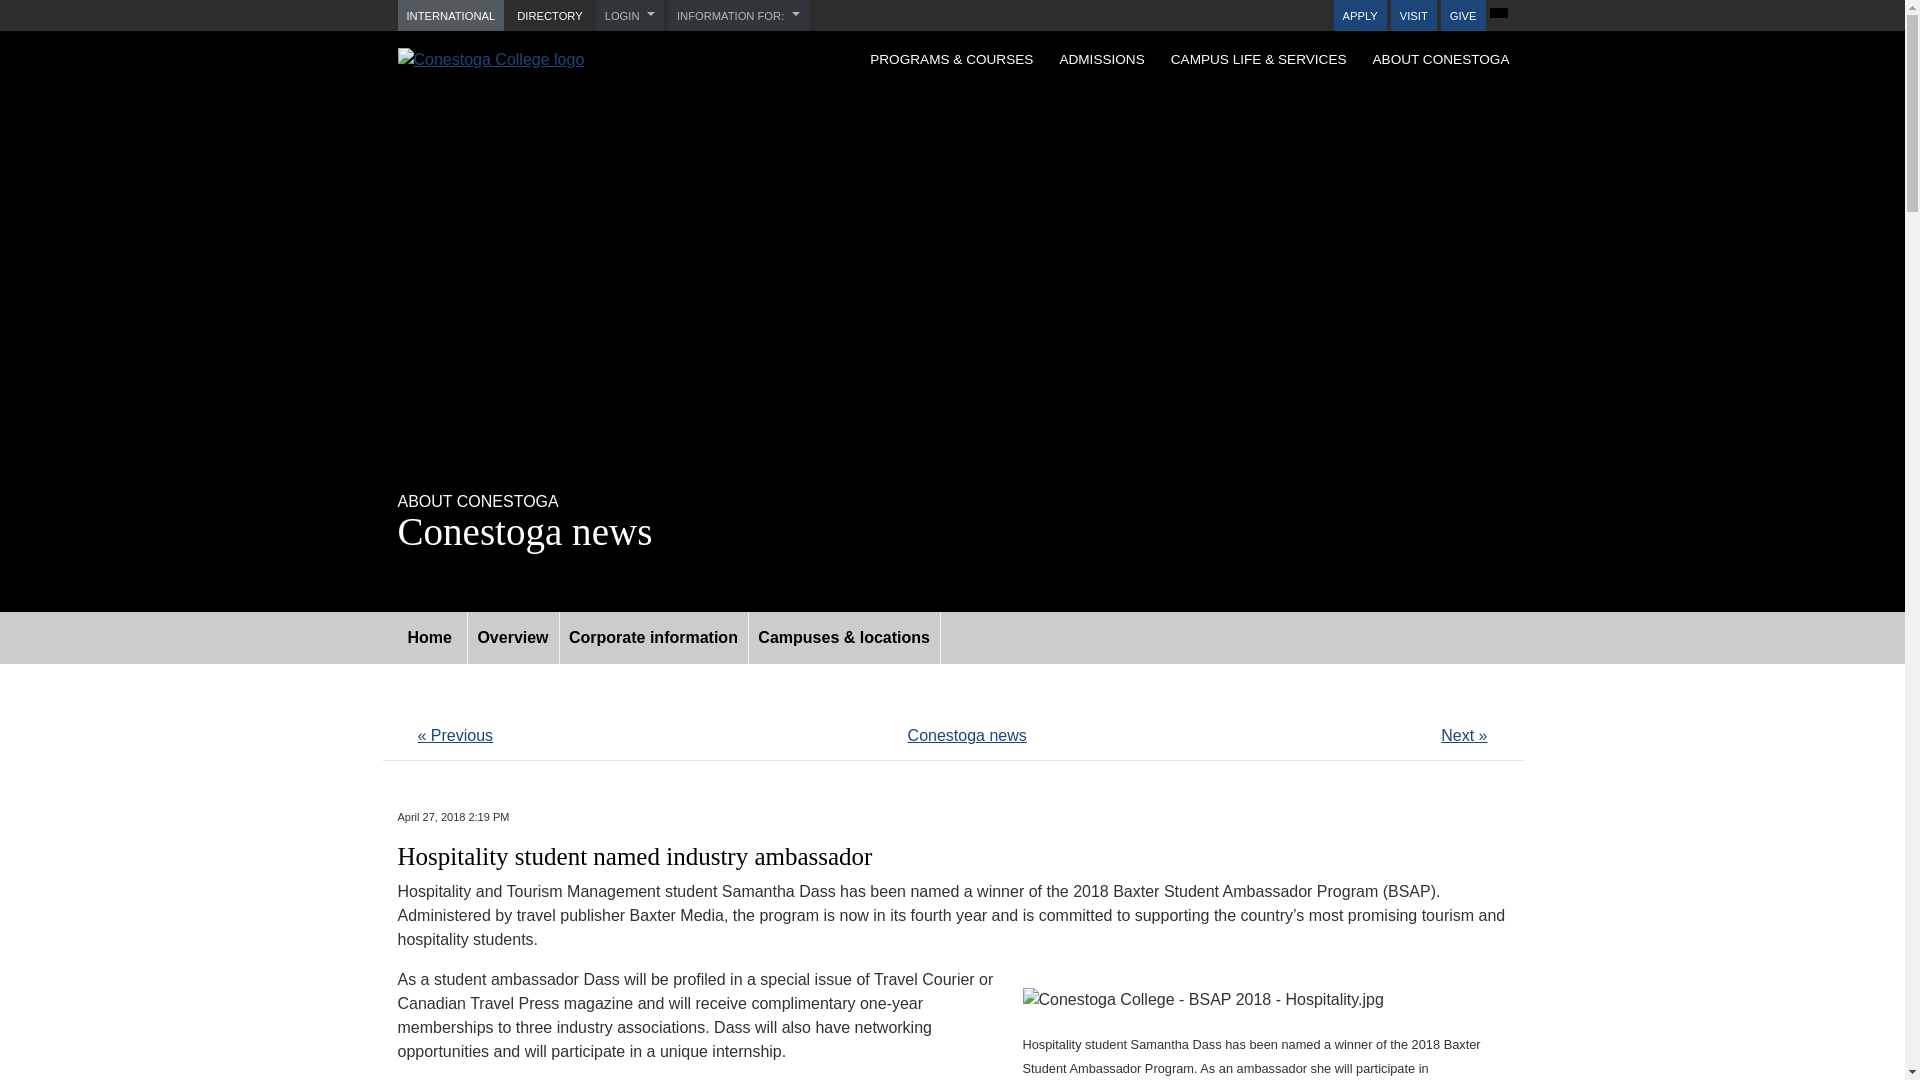 The height and width of the screenshot is (1080, 1920). What do you see at coordinates (550, 16) in the screenshot?
I see `DIRECTORY` at bounding box center [550, 16].